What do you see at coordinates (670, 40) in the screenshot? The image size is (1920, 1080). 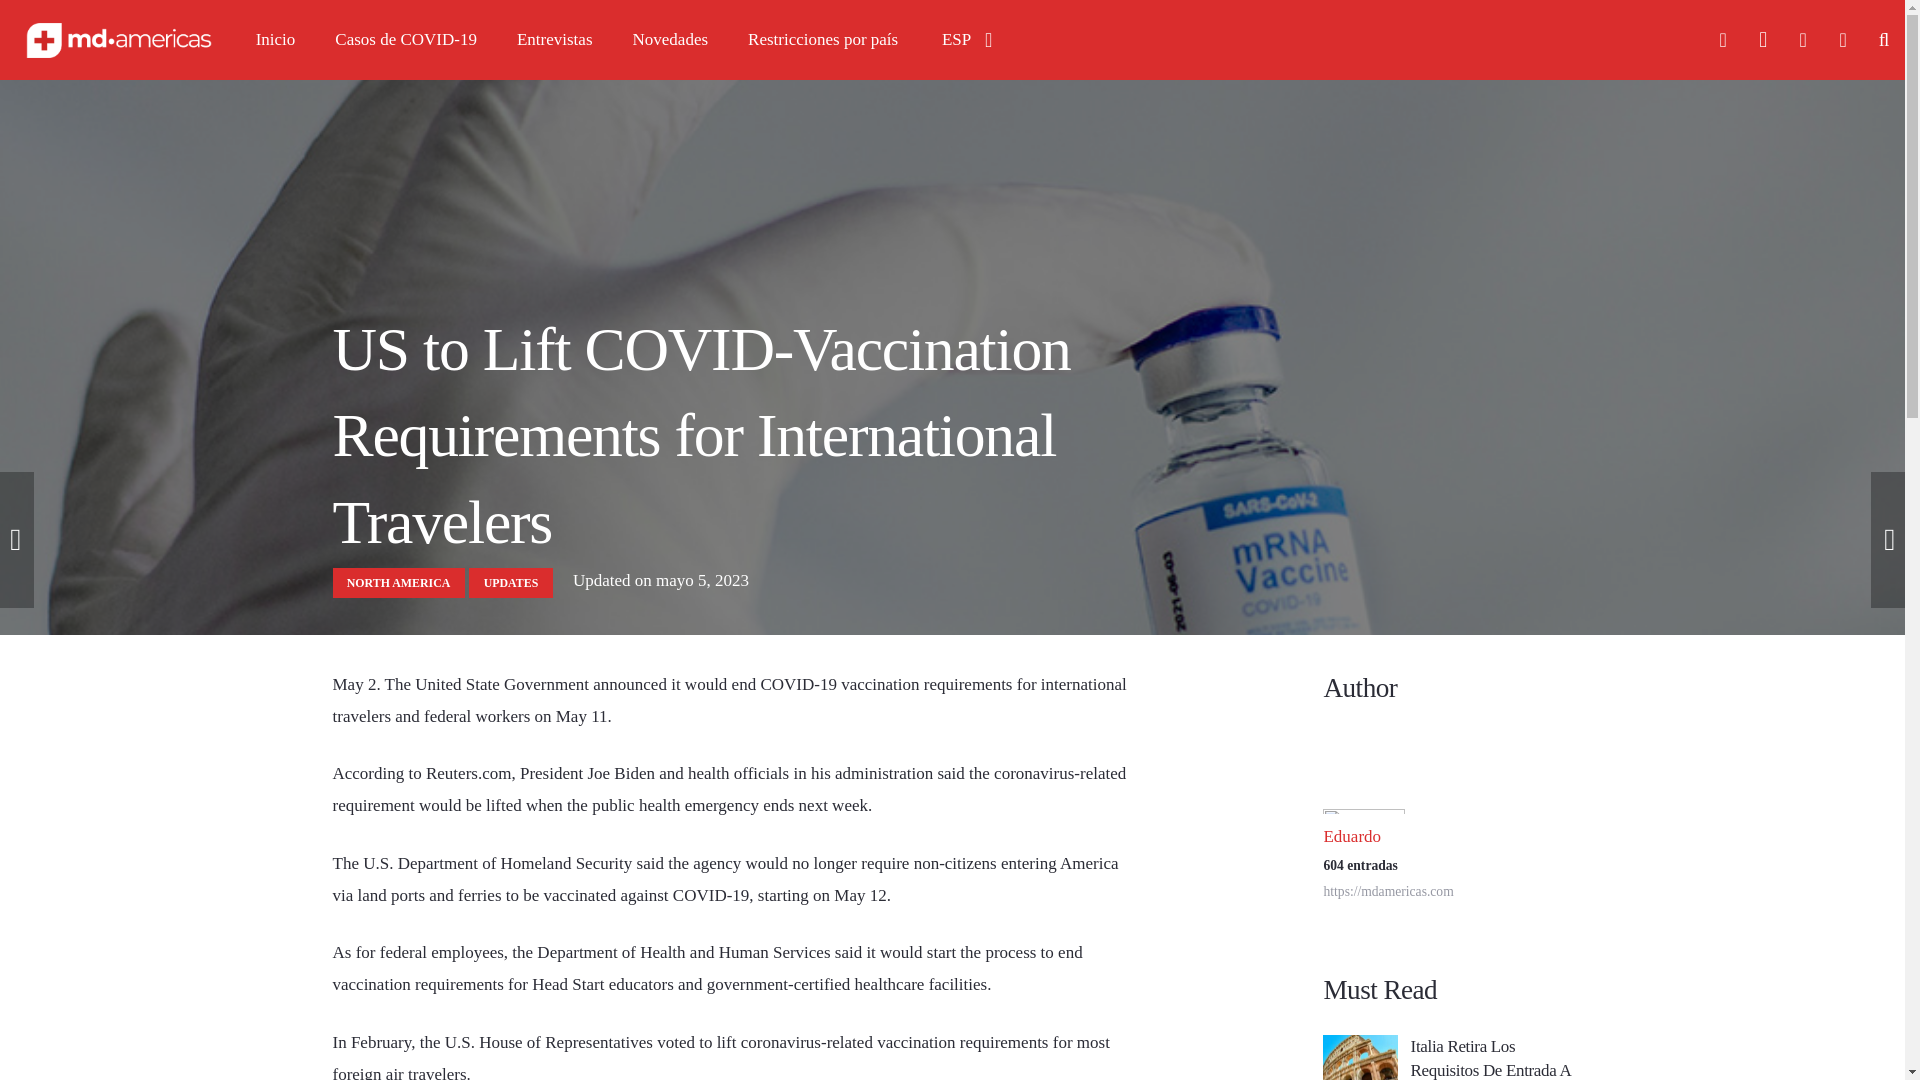 I see `Novedades` at bounding box center [670, 40].